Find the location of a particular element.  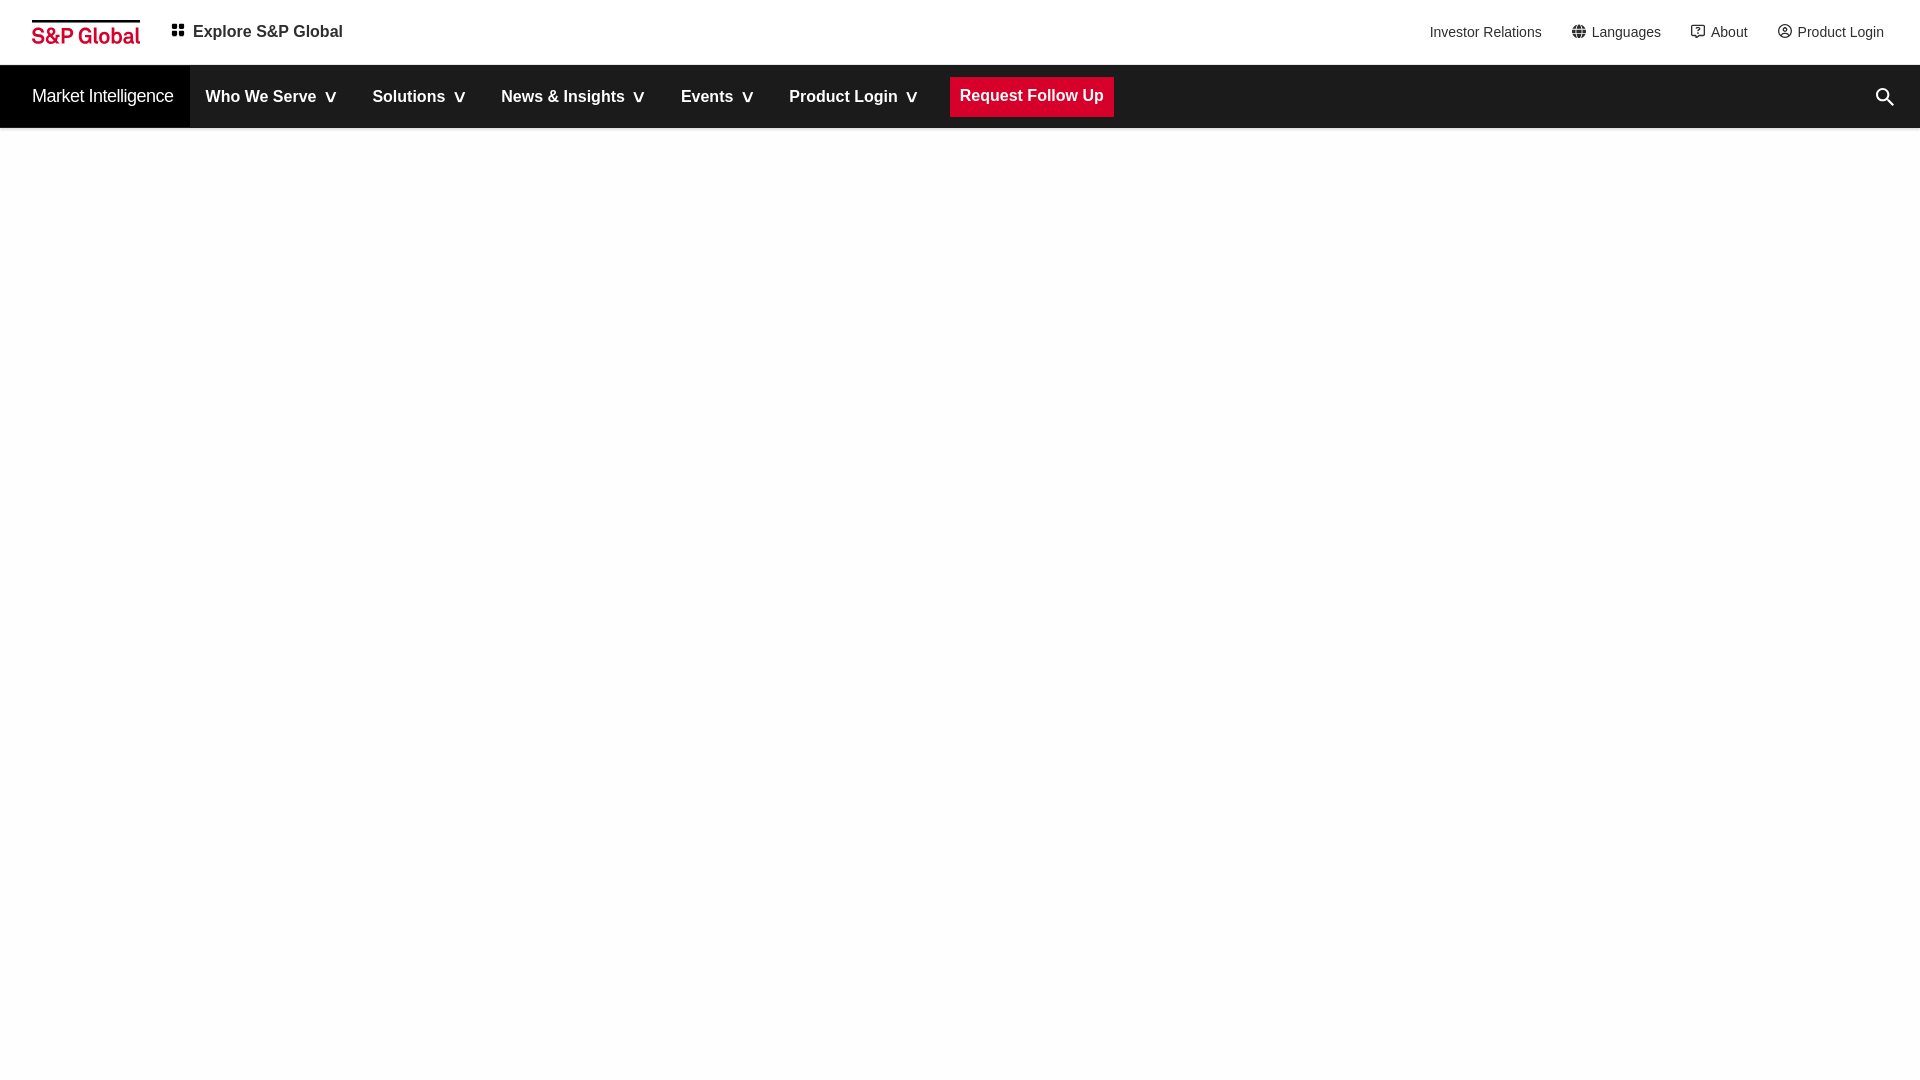

About is located at coordinates (1724, 32).